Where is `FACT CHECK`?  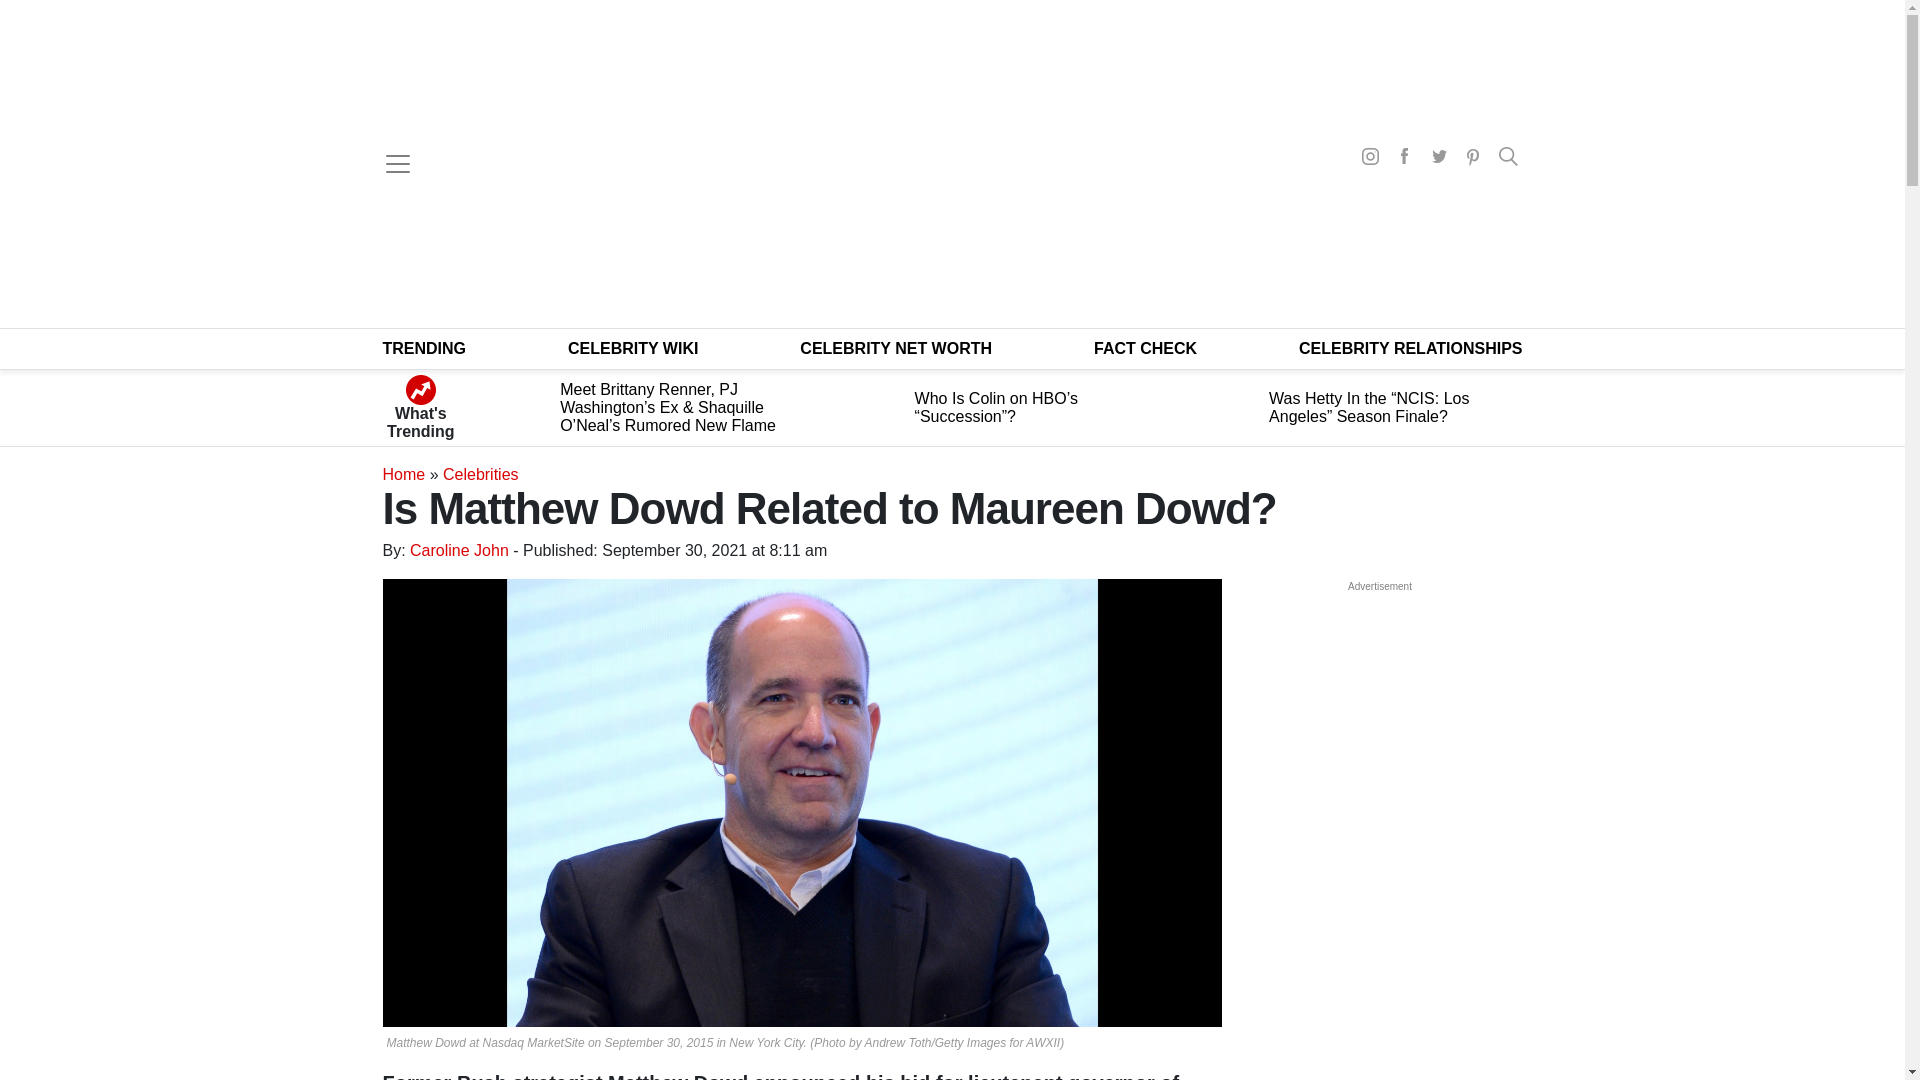
FACT CHECK is located at coordinates (1145, 348).